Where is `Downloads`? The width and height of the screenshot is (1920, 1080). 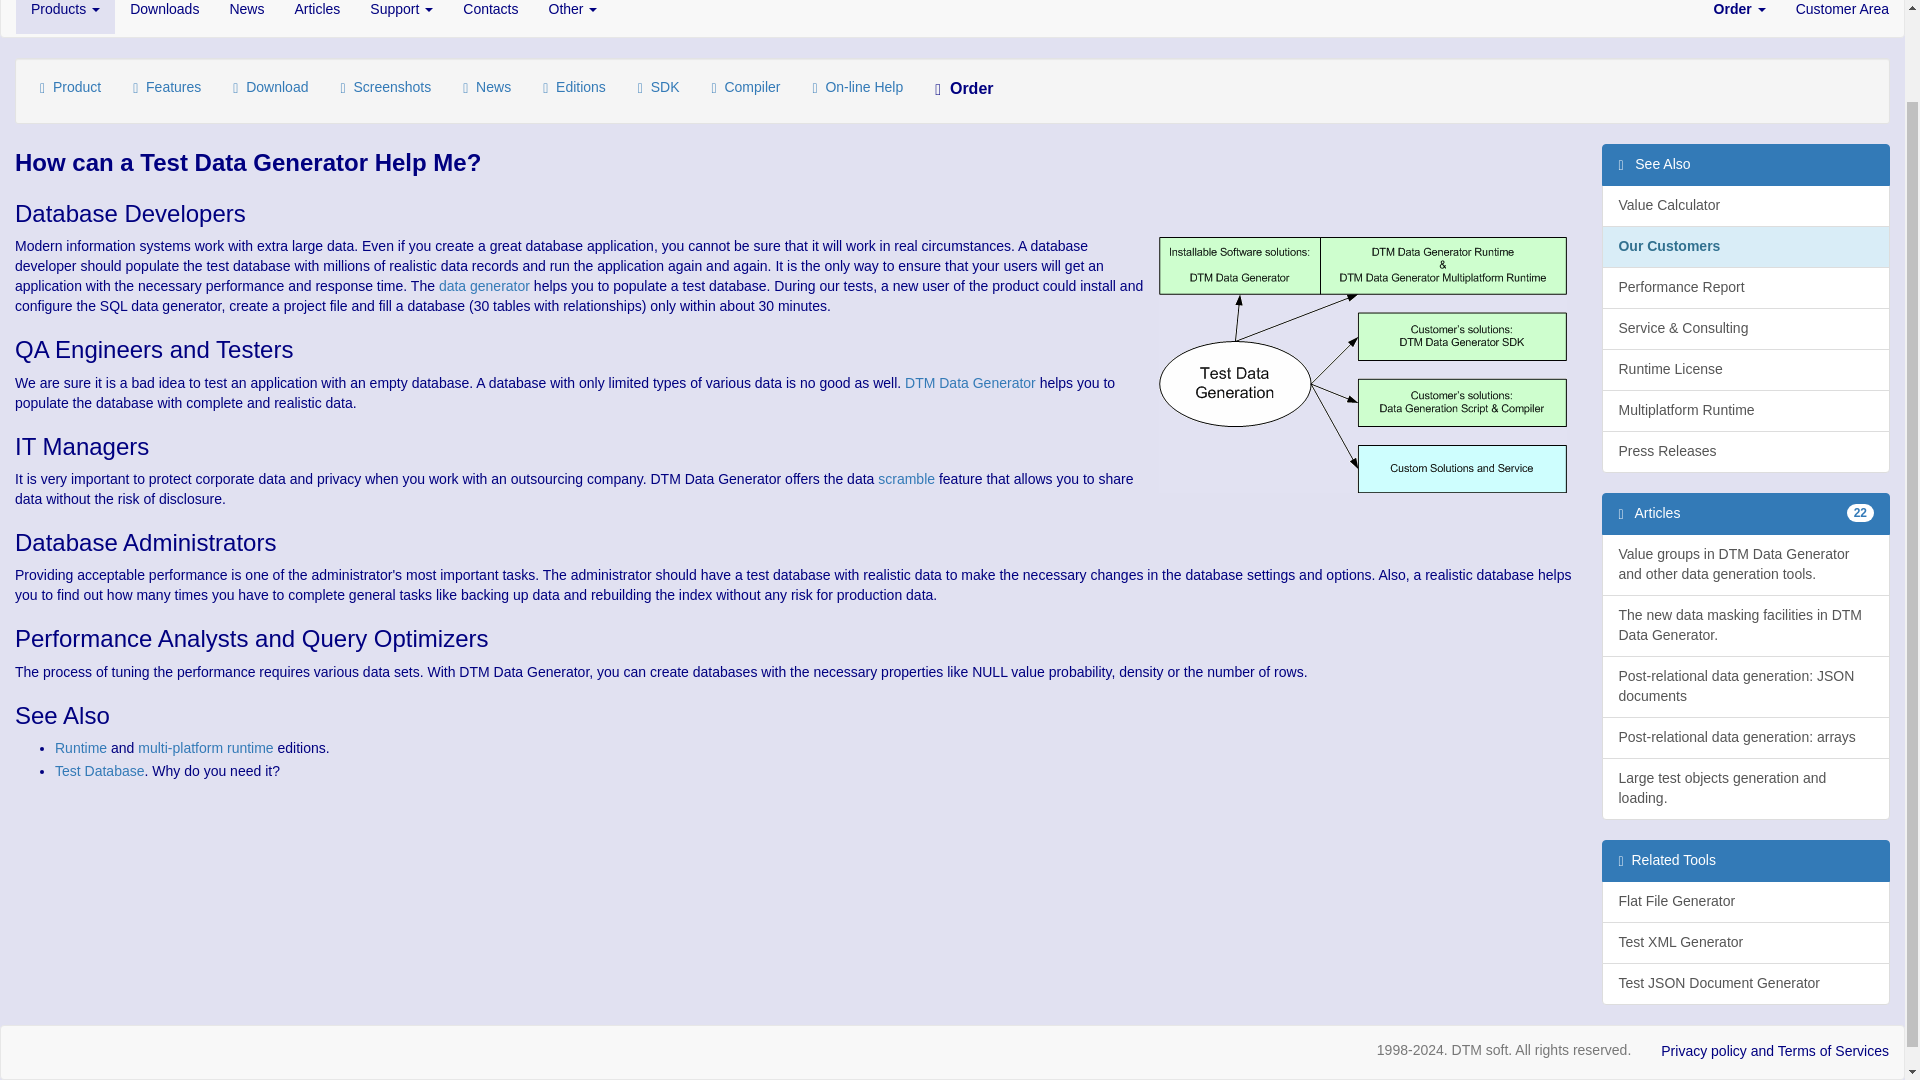 Downloads is located at coordinates (164, 16).